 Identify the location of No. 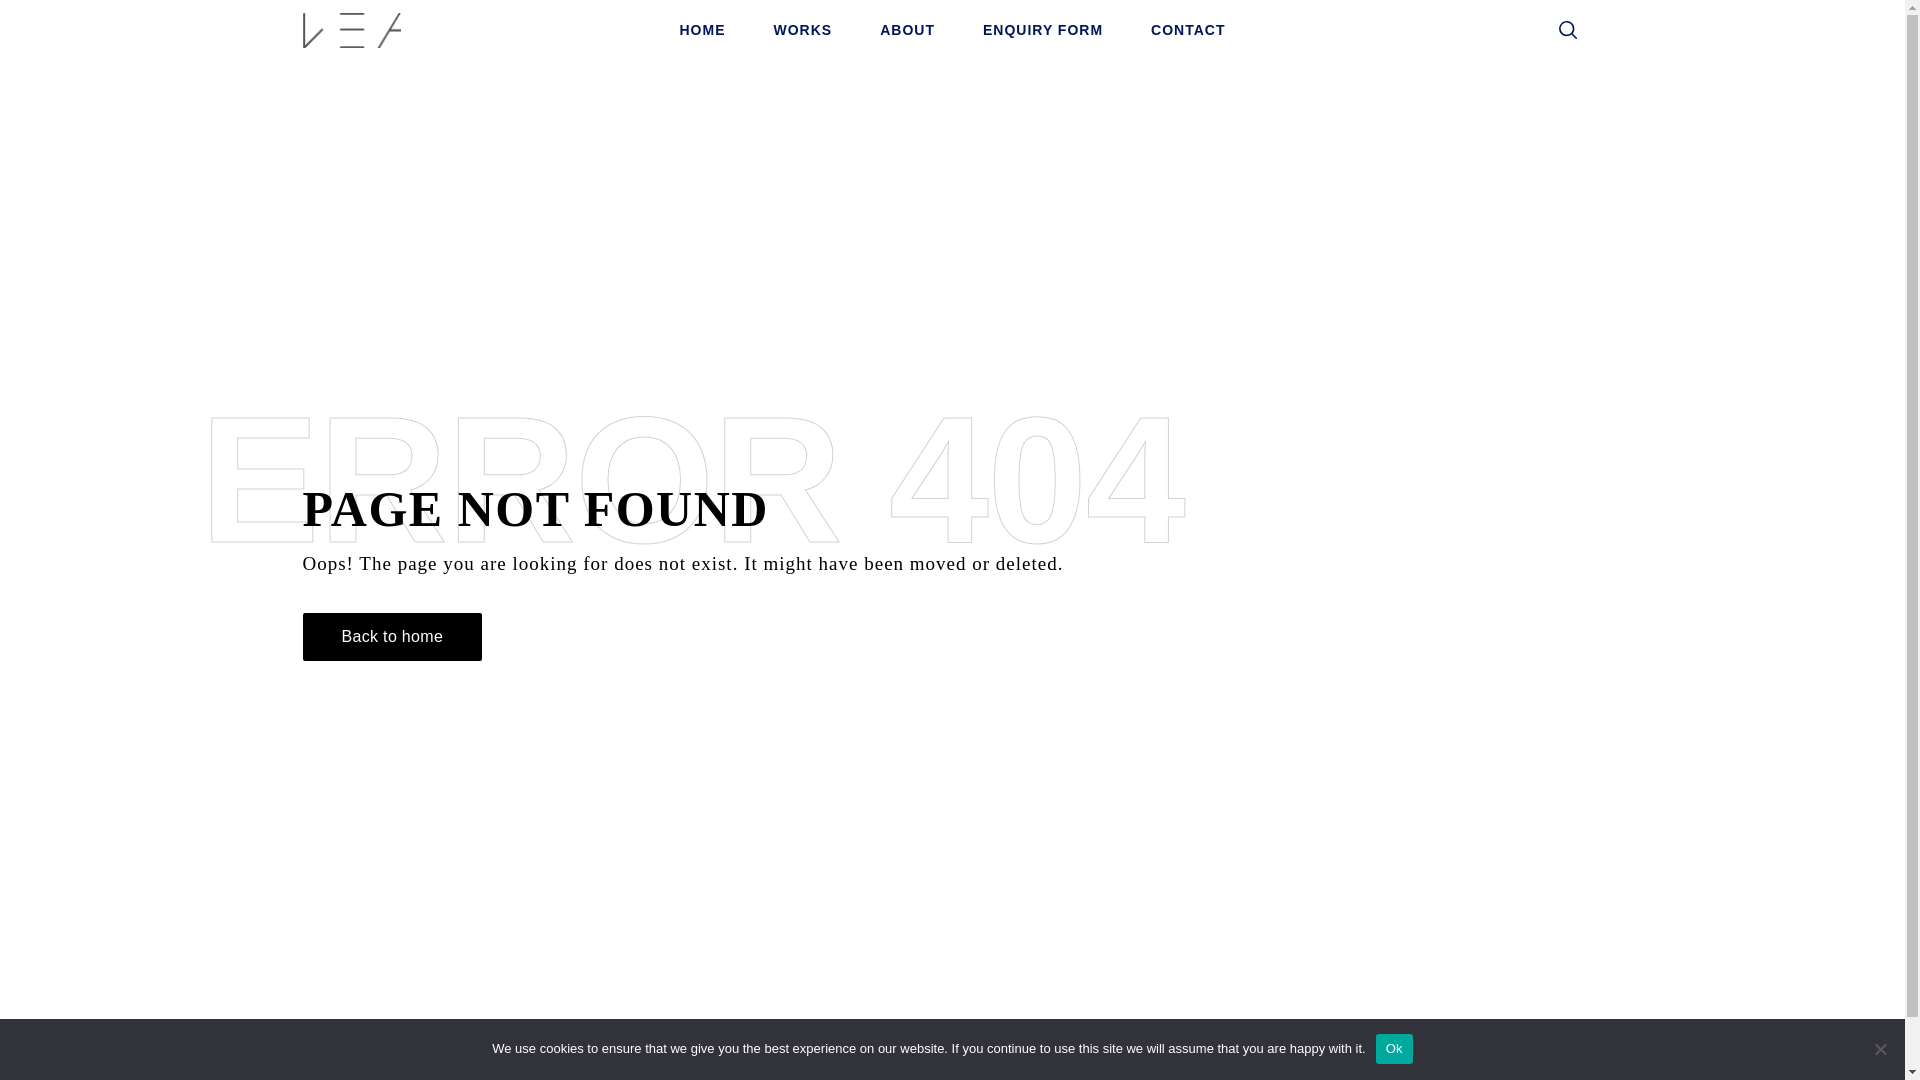
(1880, 1048).